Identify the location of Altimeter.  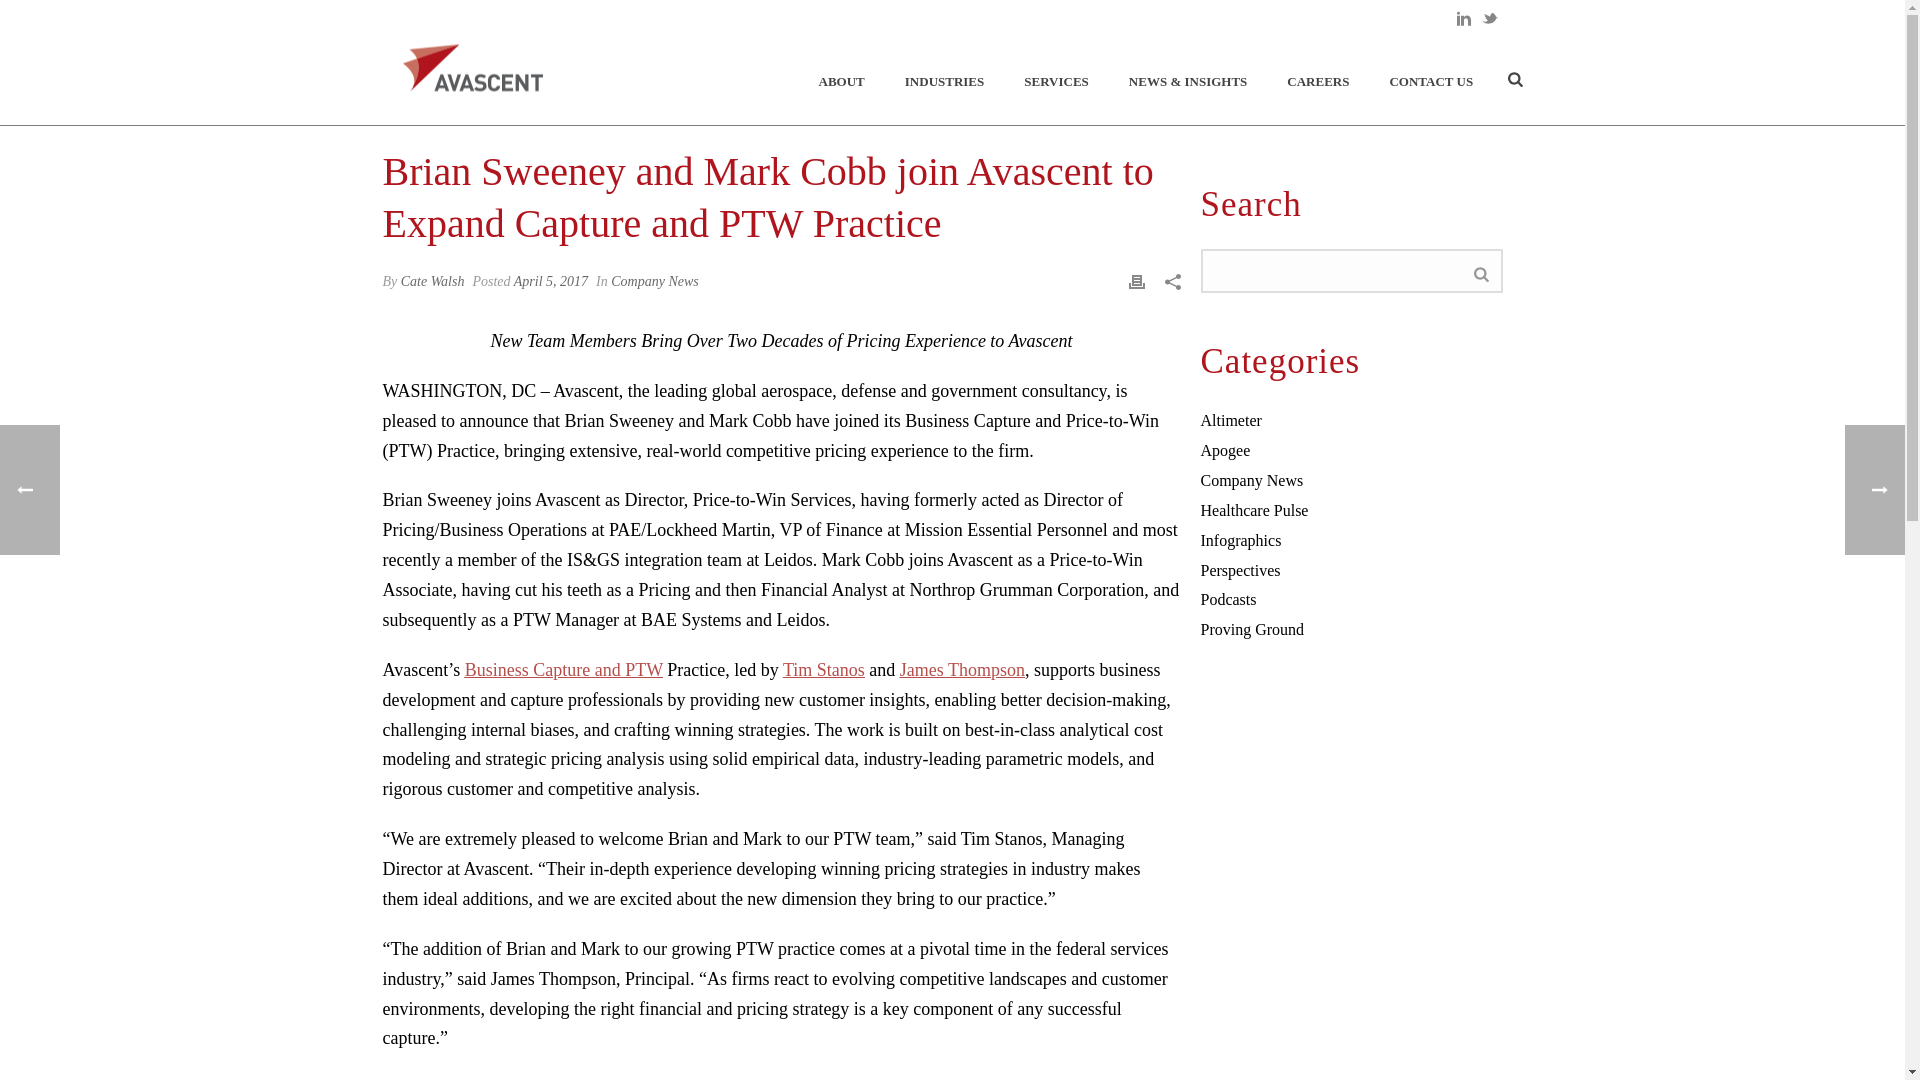
(1230, 420).